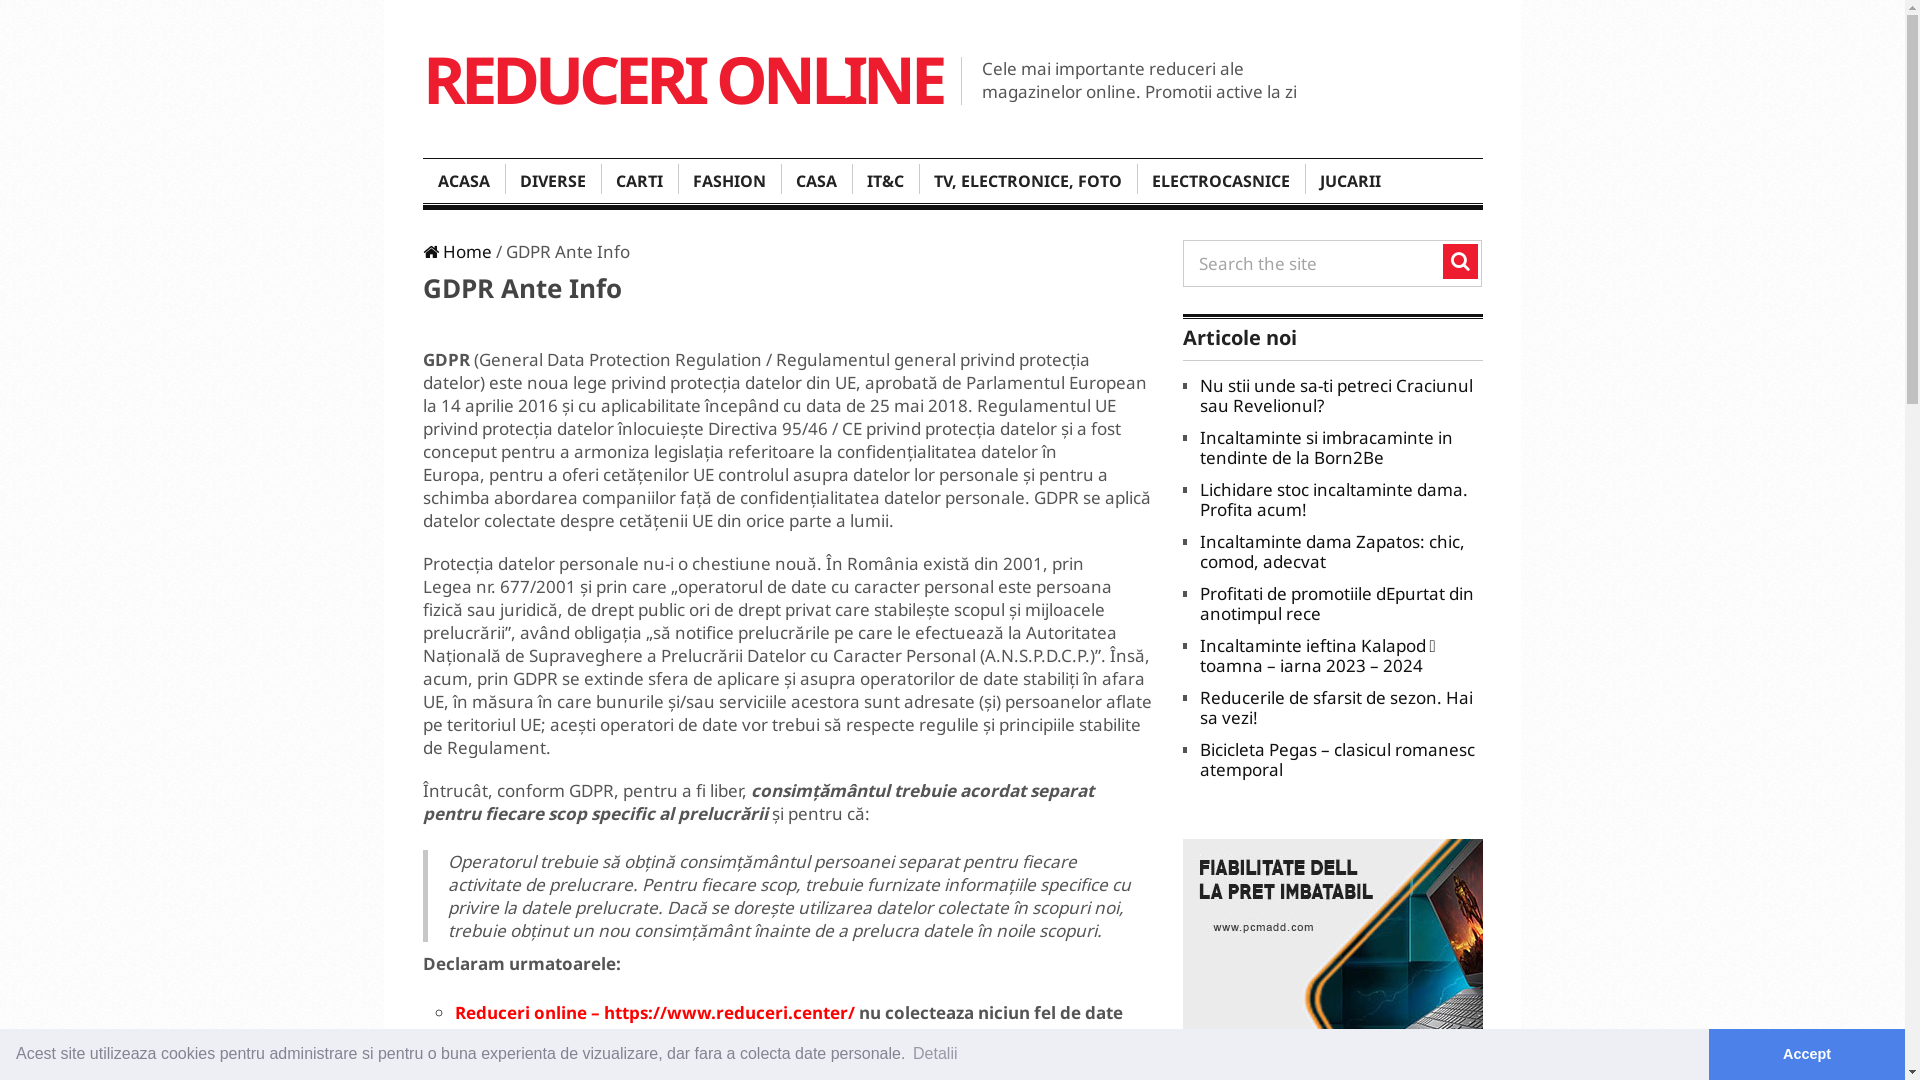 This screenshot has height=1080, width=1920. I want to click on  Home, so click(456, 252).